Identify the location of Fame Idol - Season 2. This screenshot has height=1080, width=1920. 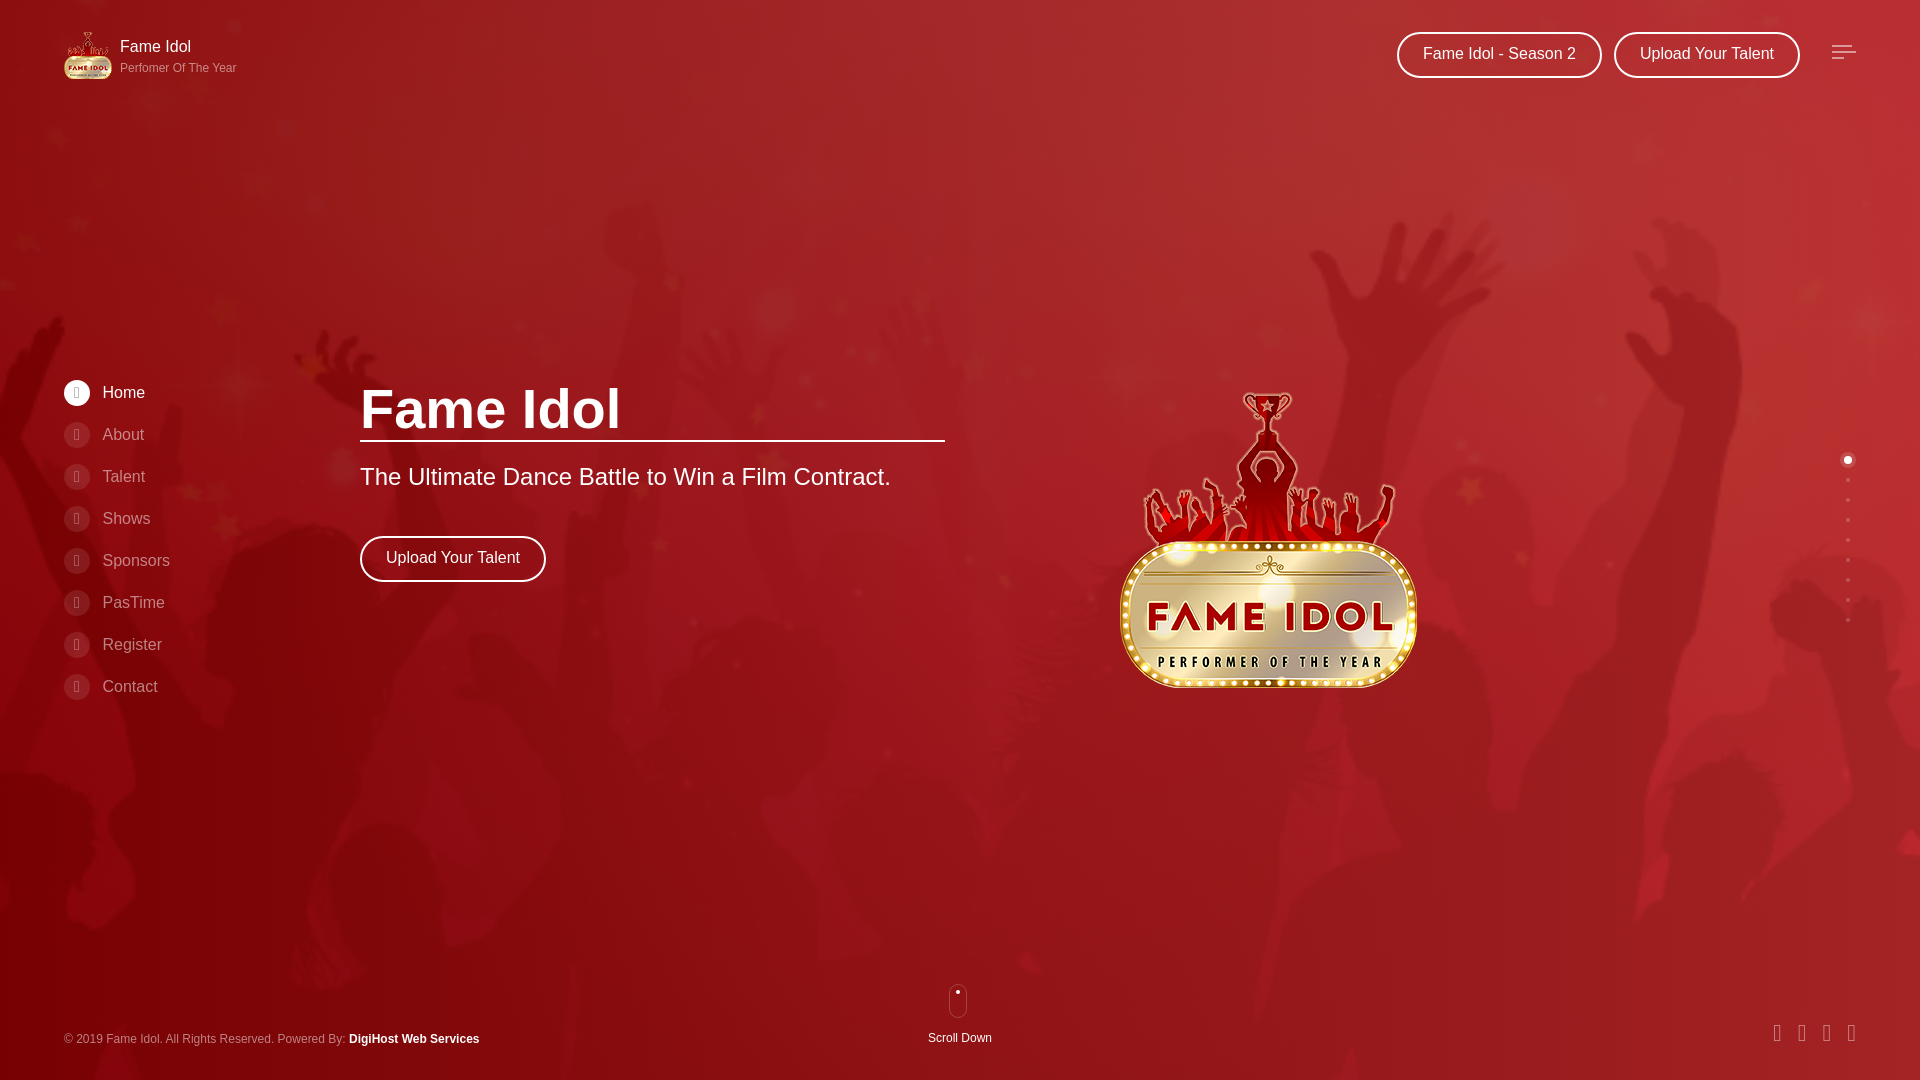
(1499, 54).